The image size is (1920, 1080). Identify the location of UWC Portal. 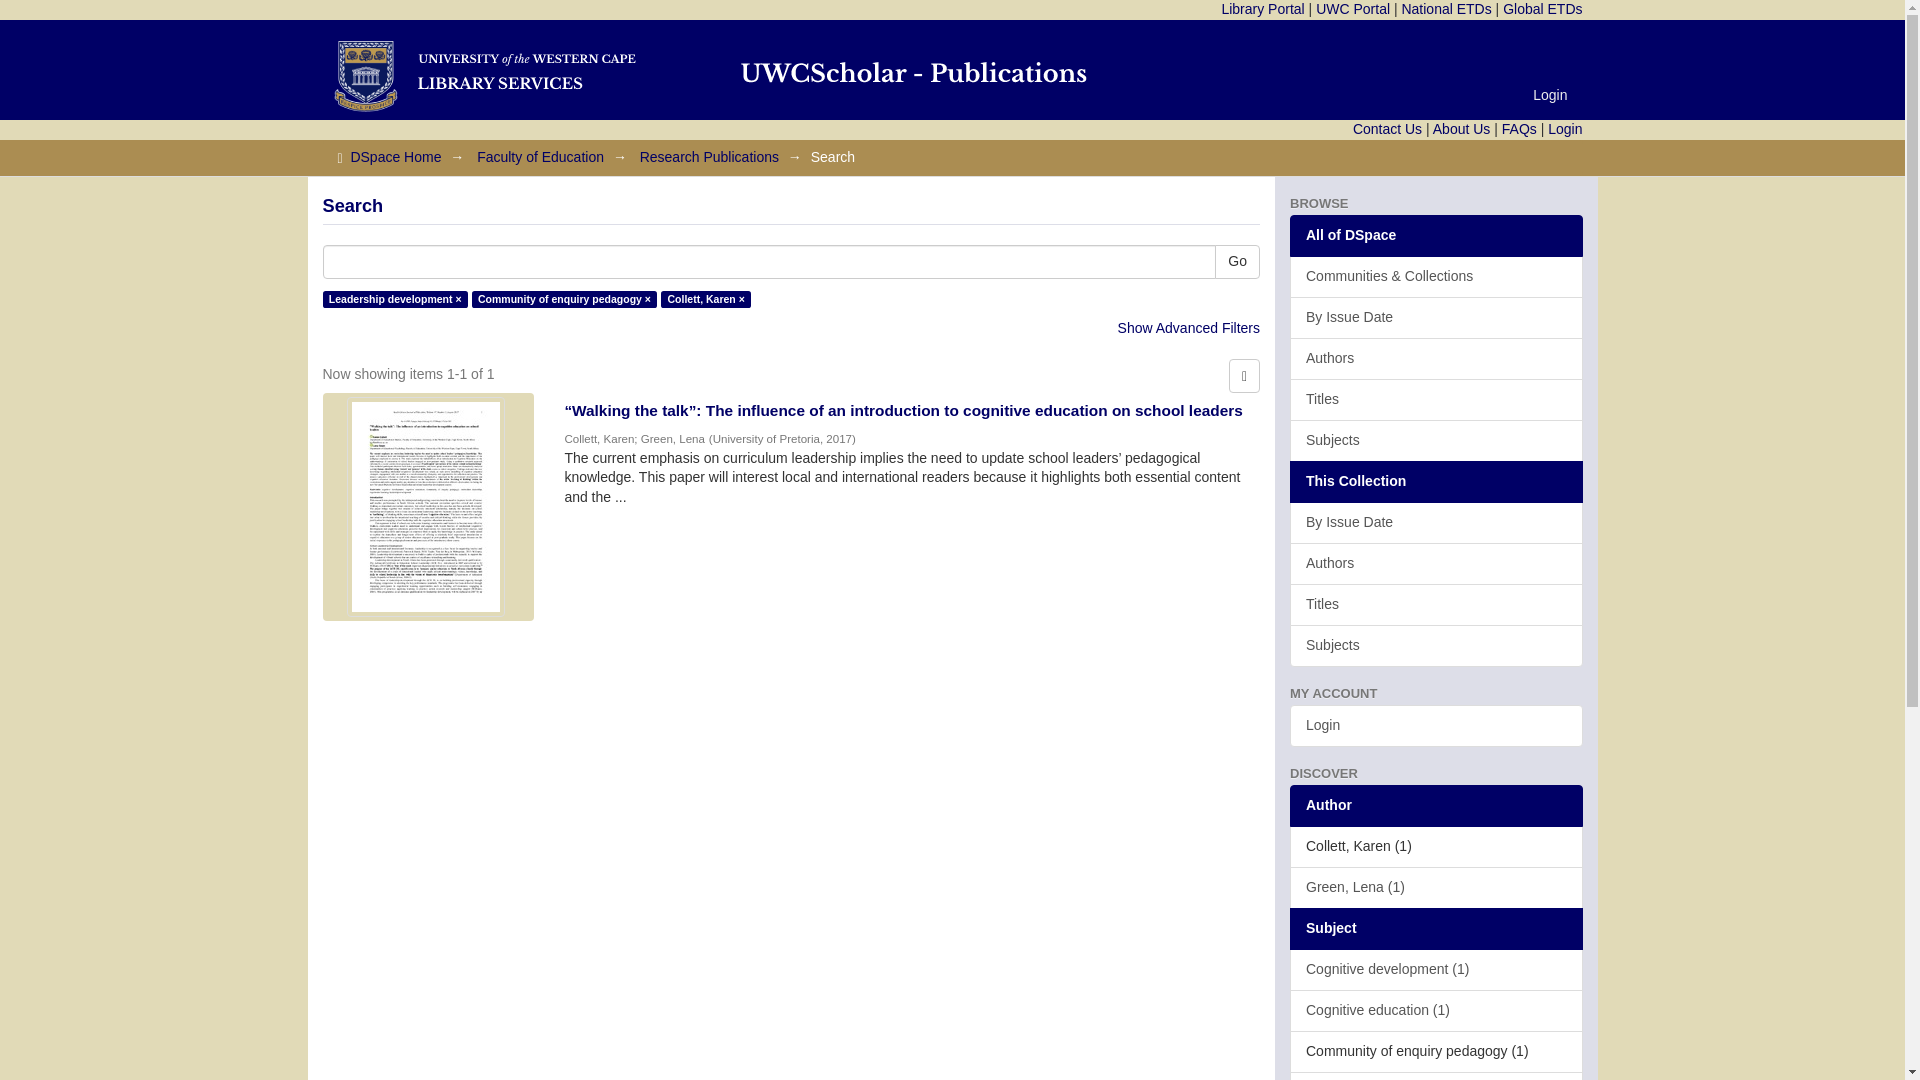
(1352, 9).